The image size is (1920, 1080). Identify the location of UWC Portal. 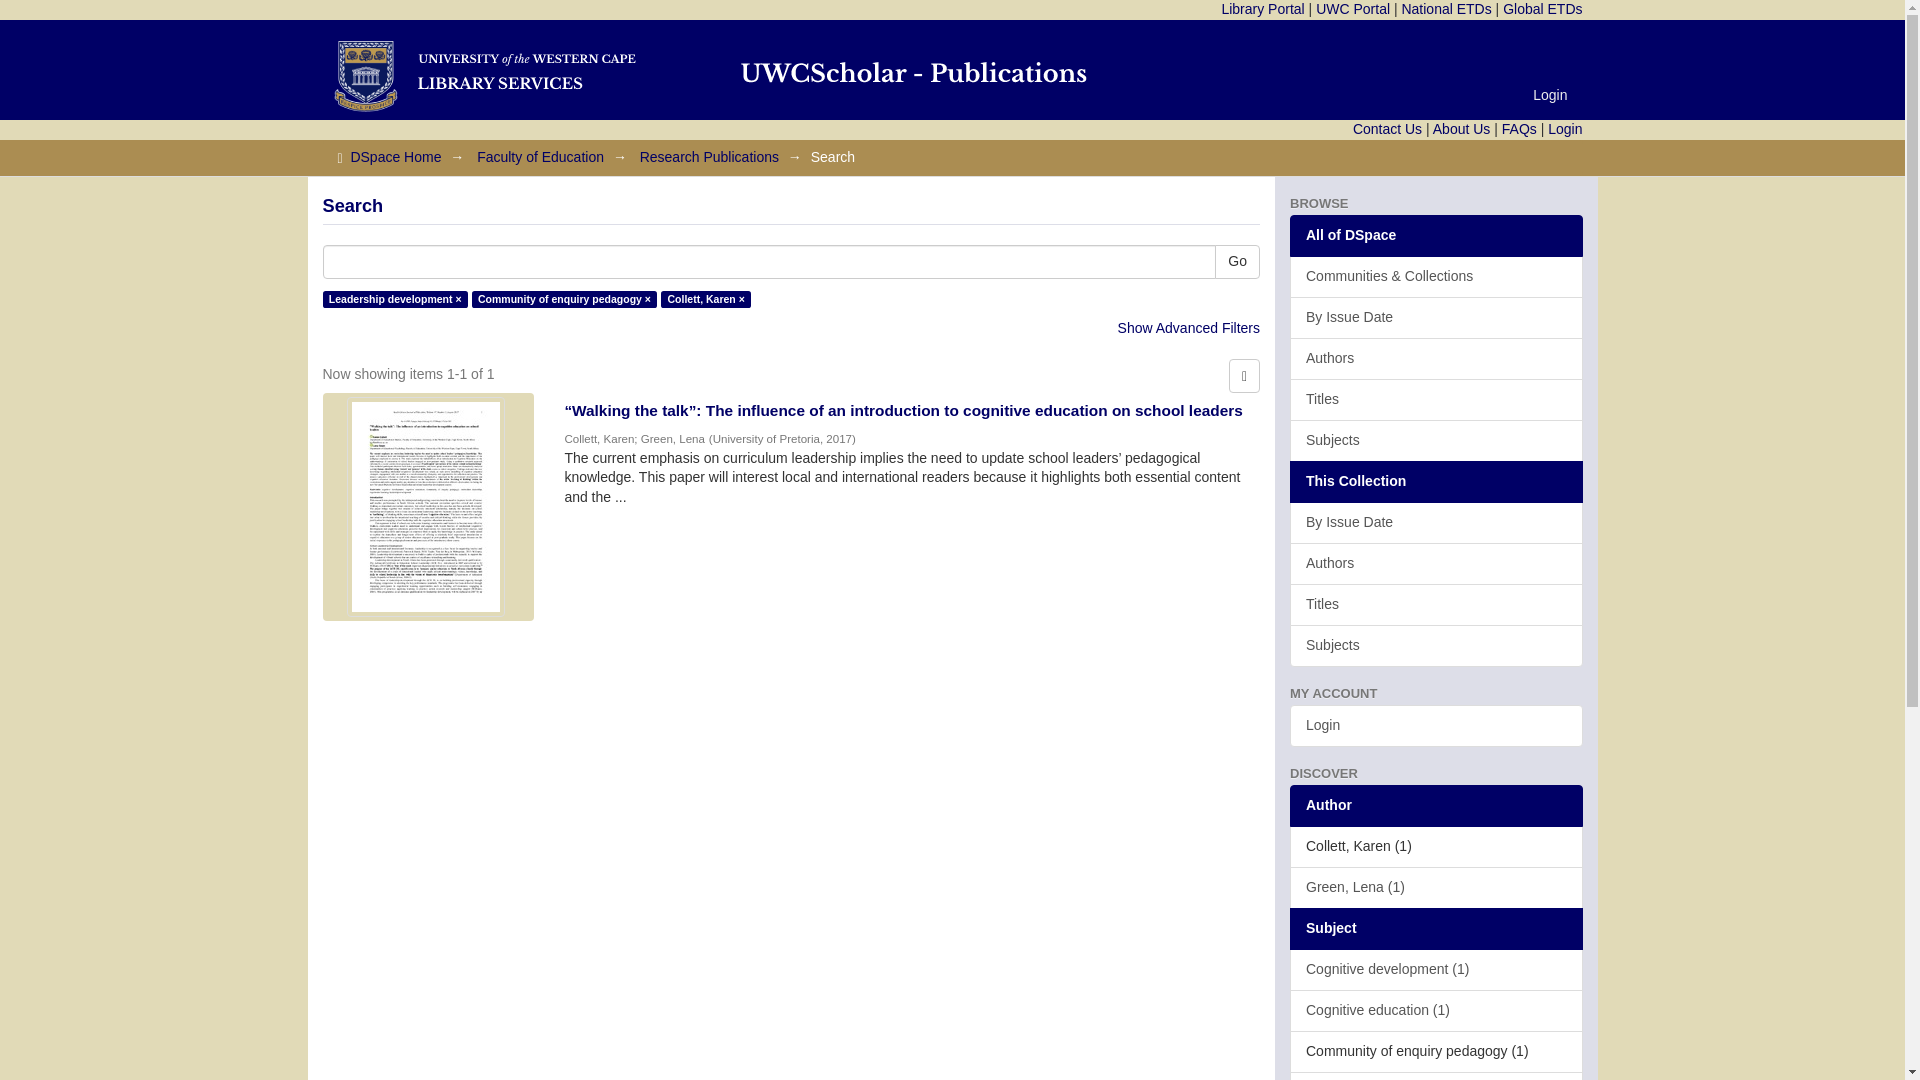
(1352, 9).